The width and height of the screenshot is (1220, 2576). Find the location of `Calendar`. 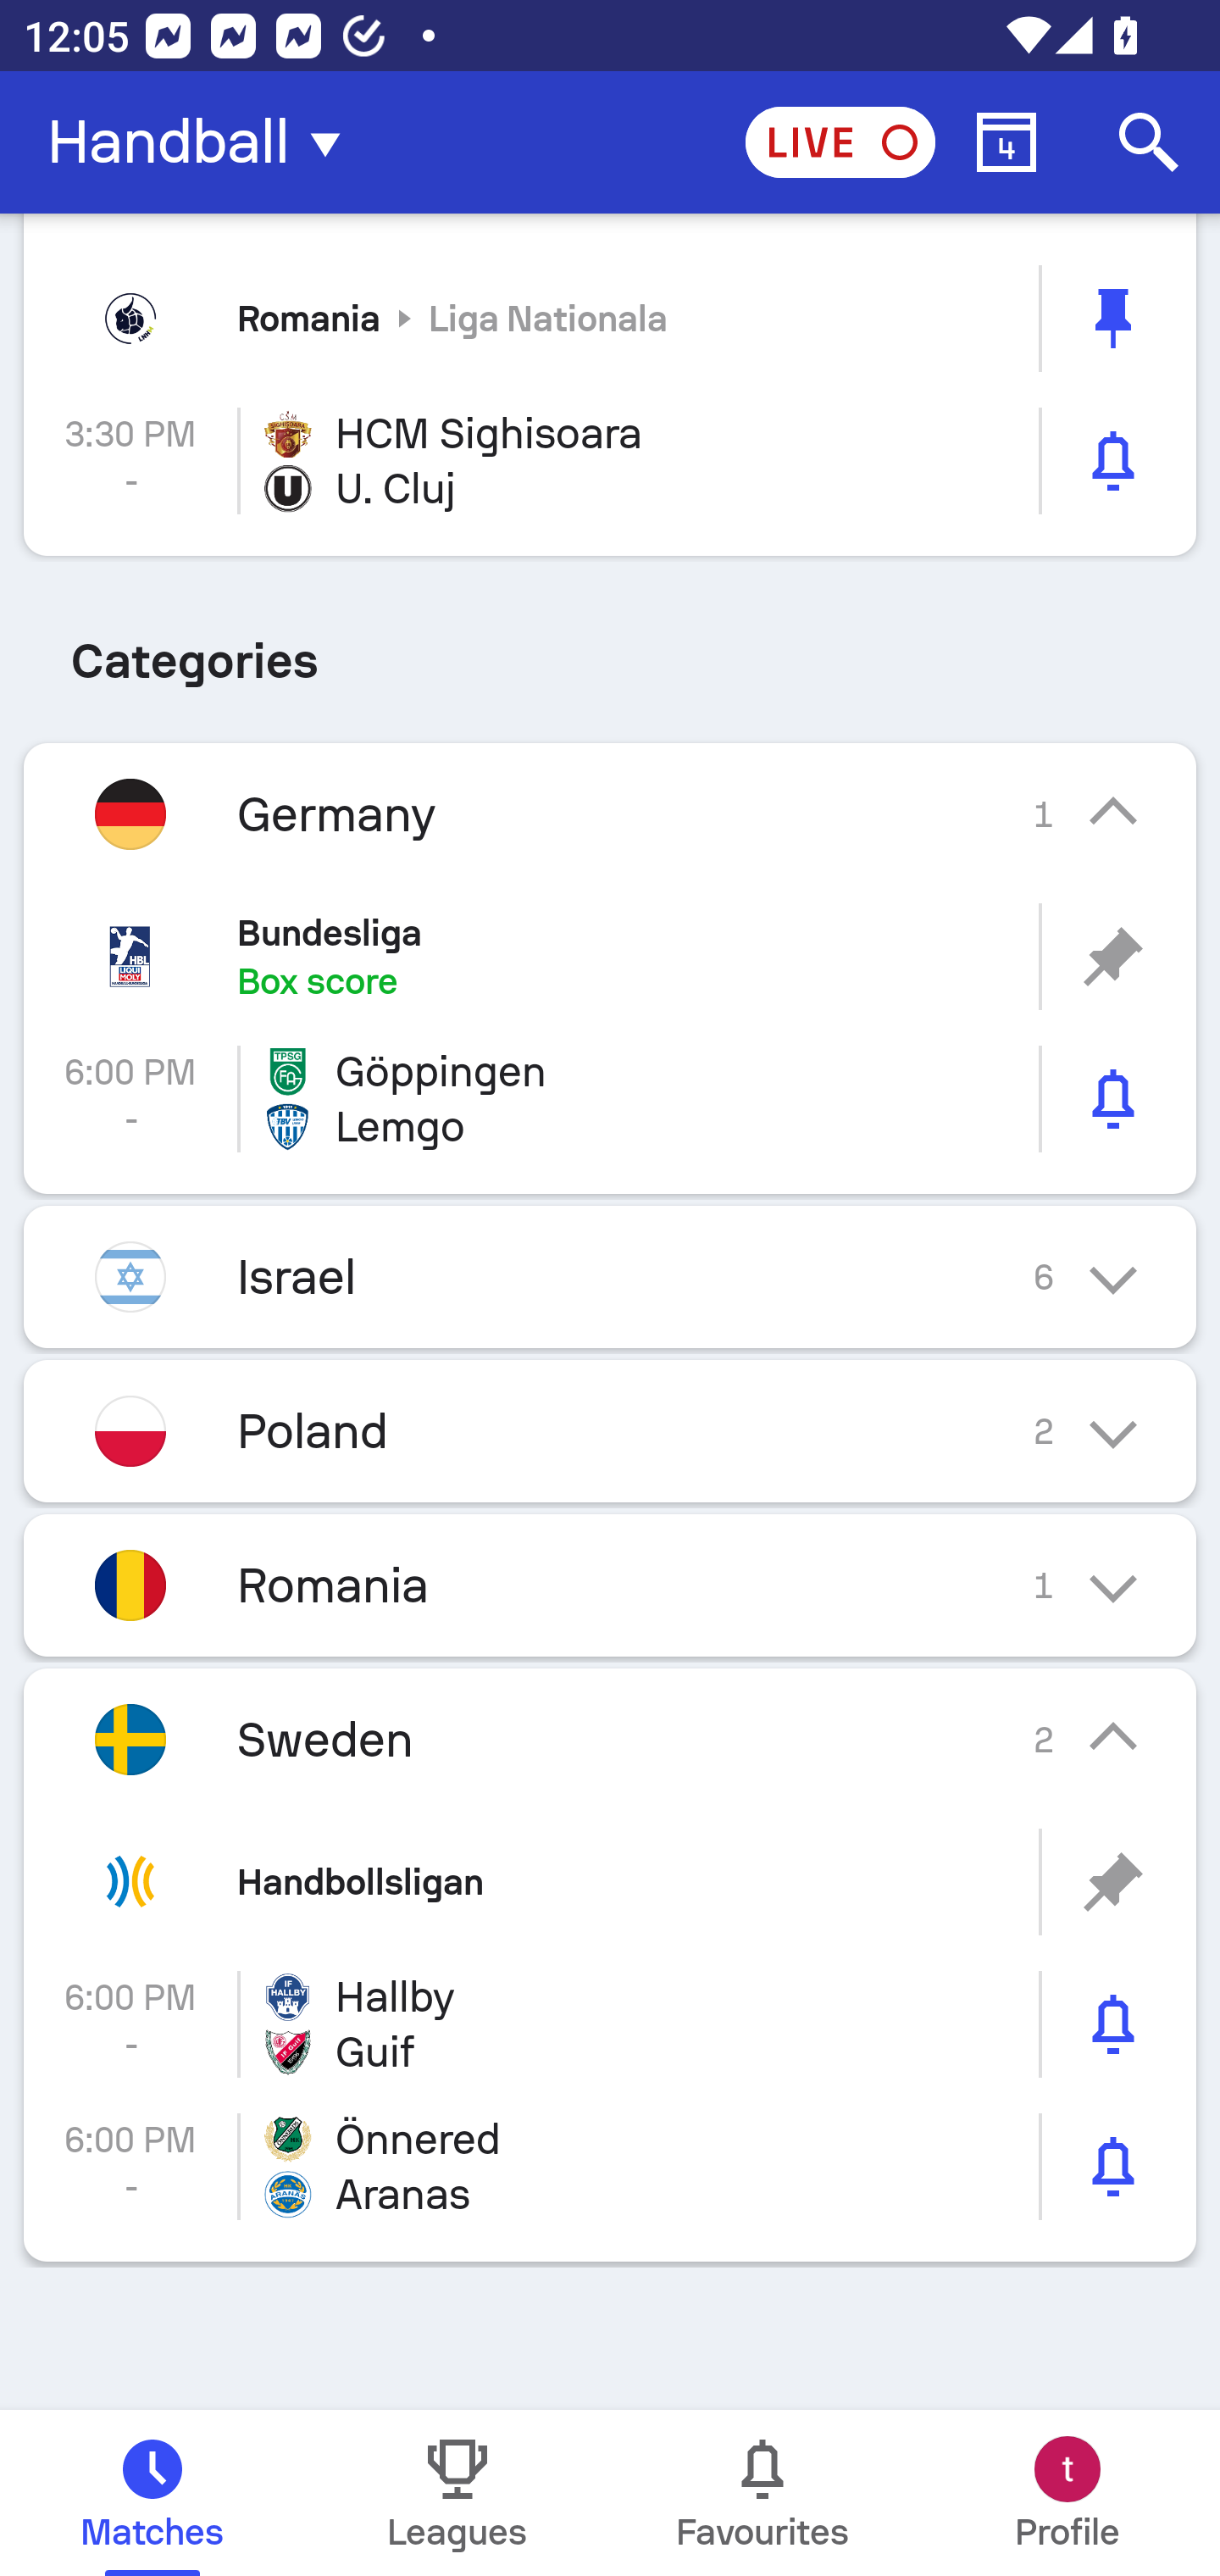

Calendar is located at coordinates (1006, 142).